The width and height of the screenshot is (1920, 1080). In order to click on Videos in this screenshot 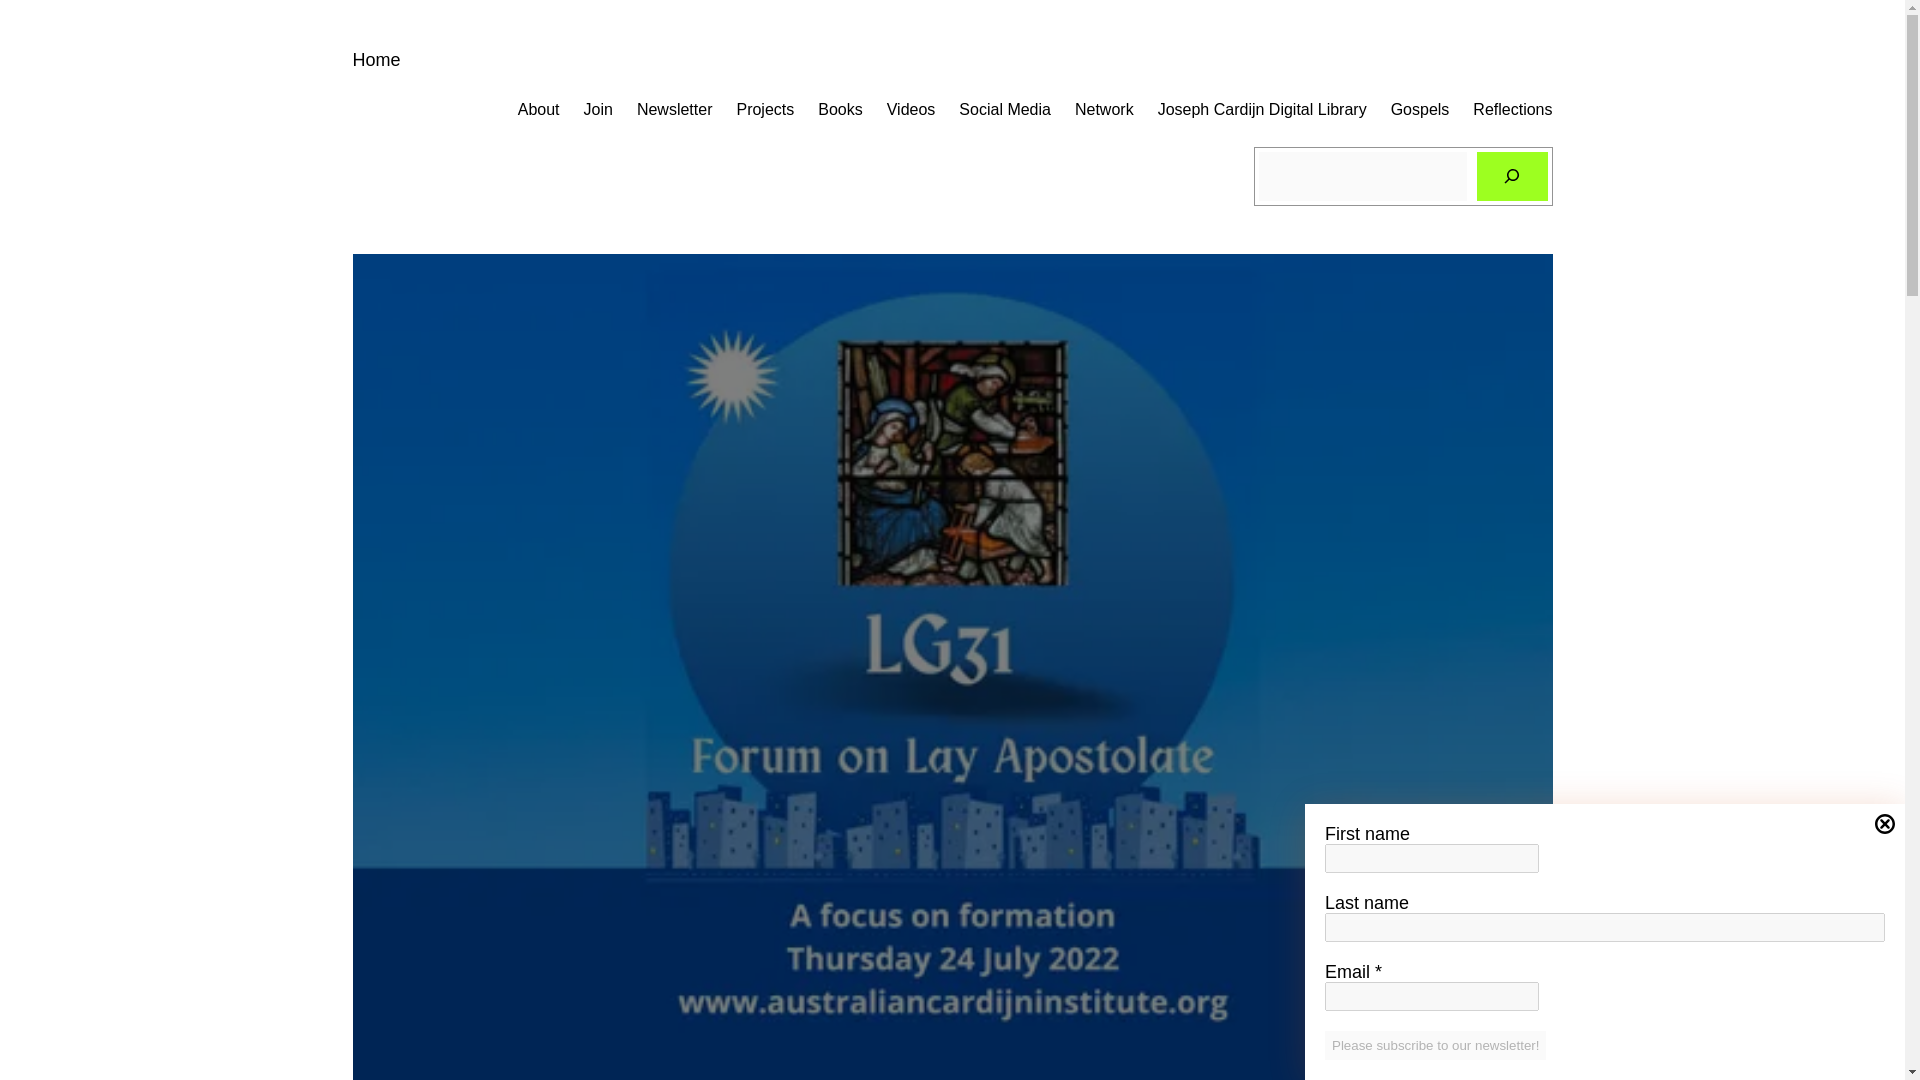, I will do `click(912, 110)`.